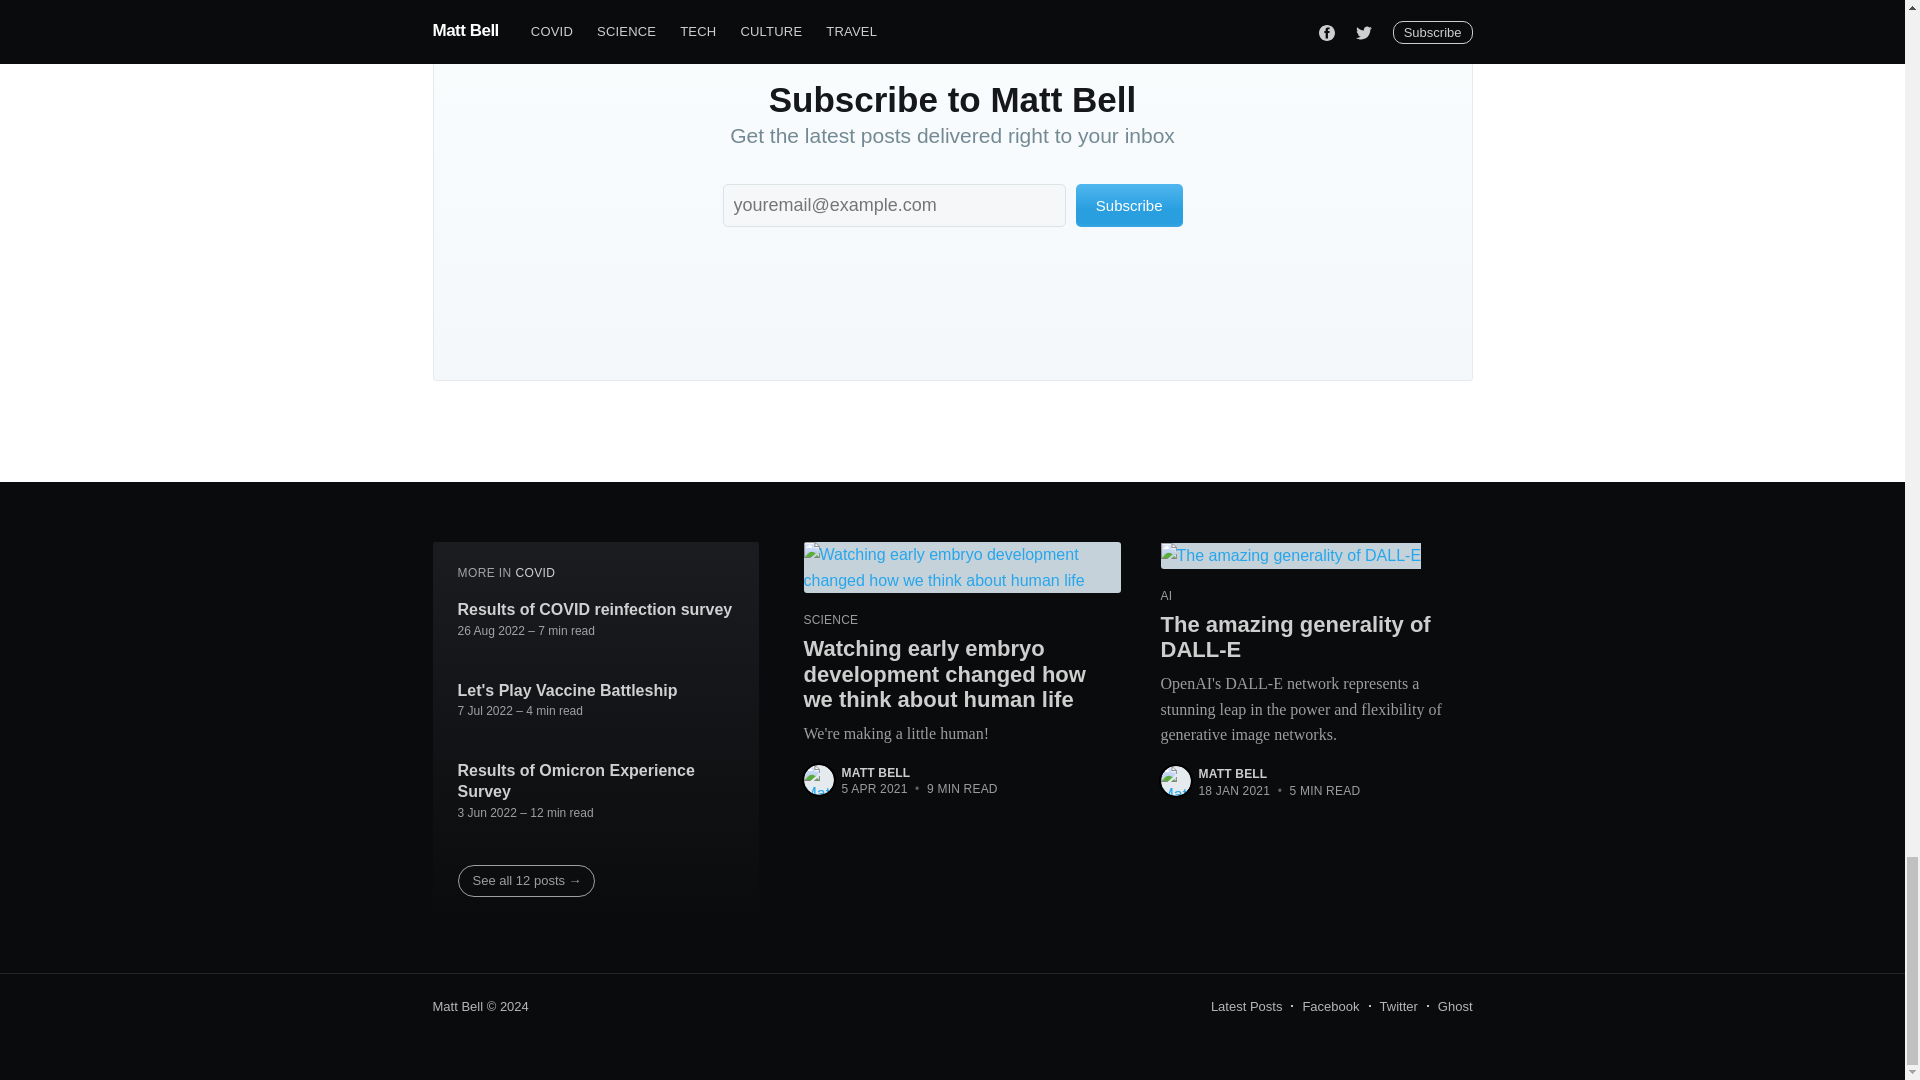 The height and width of the screenshot is (1080, 1920). I want to click on Matt Bell, so click(458, 1006).